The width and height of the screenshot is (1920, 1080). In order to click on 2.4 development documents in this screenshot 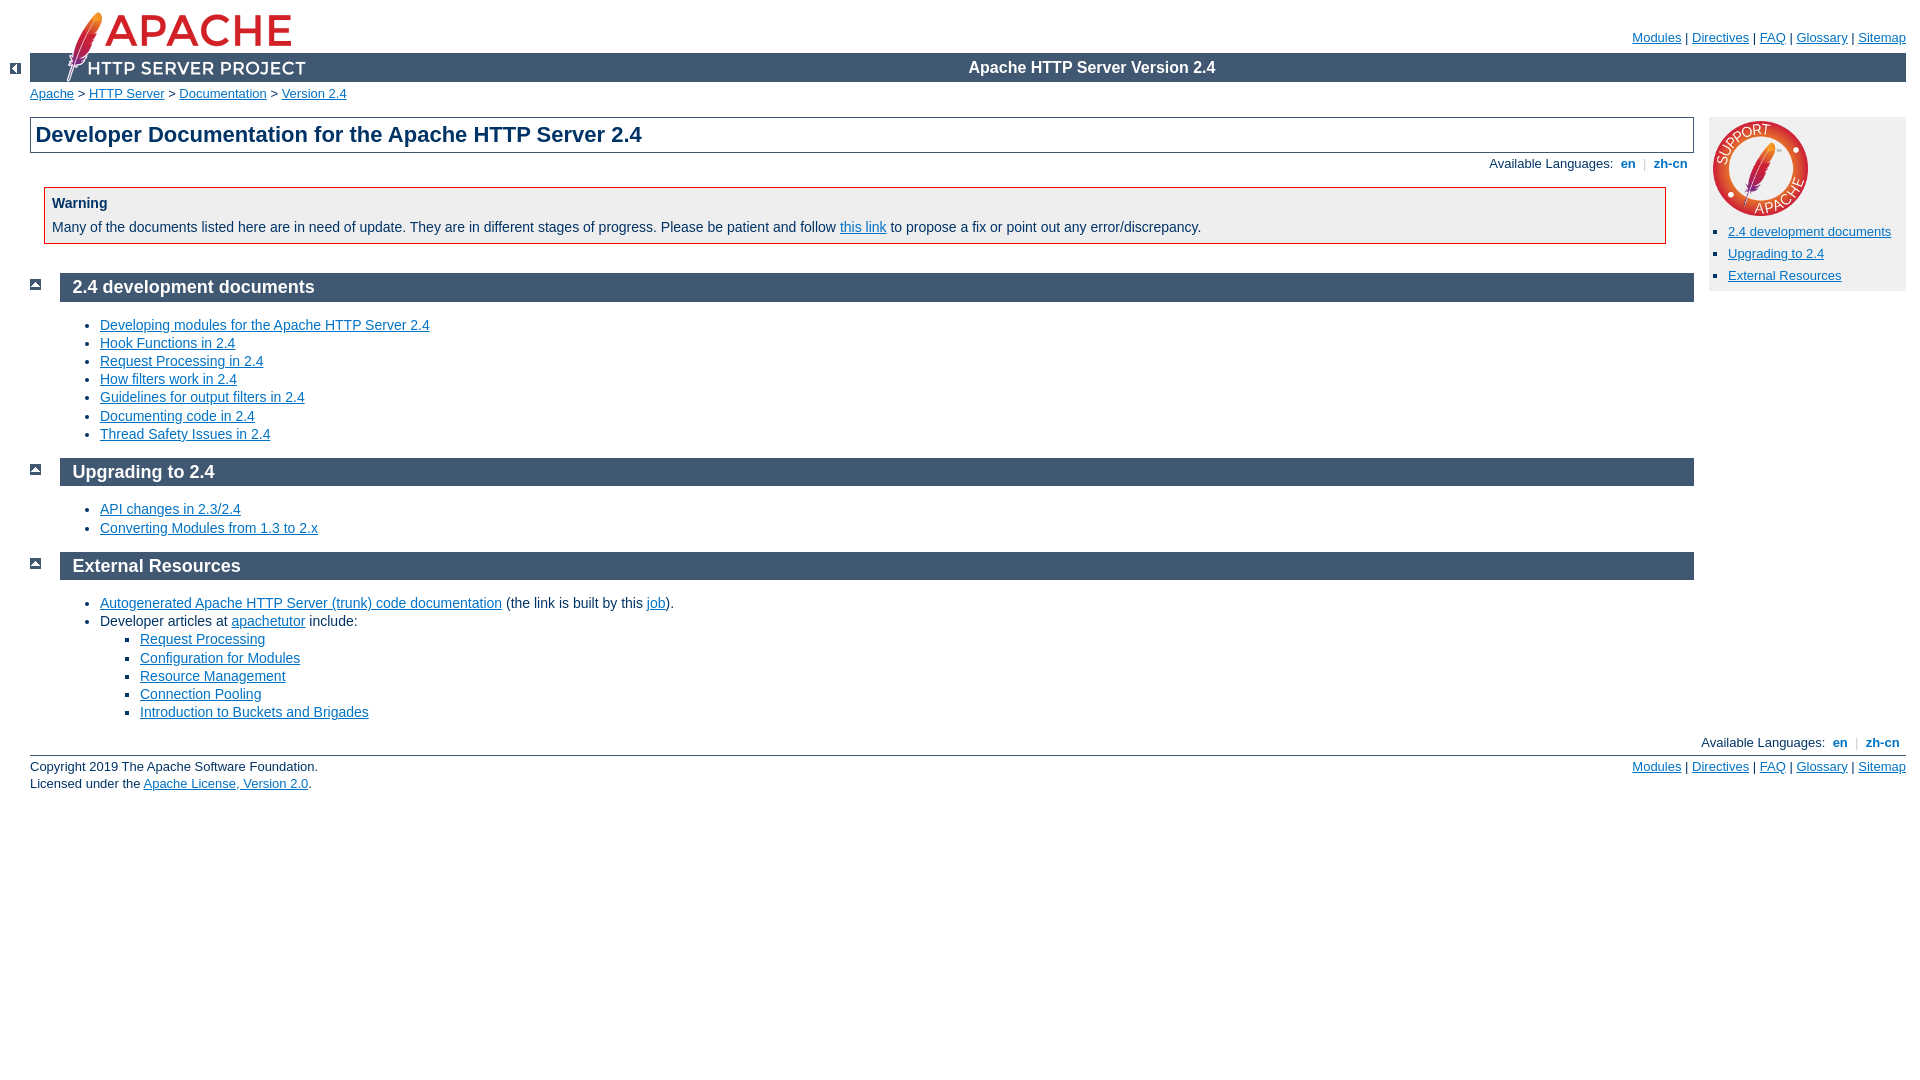, I will do `click(194, 287)`.